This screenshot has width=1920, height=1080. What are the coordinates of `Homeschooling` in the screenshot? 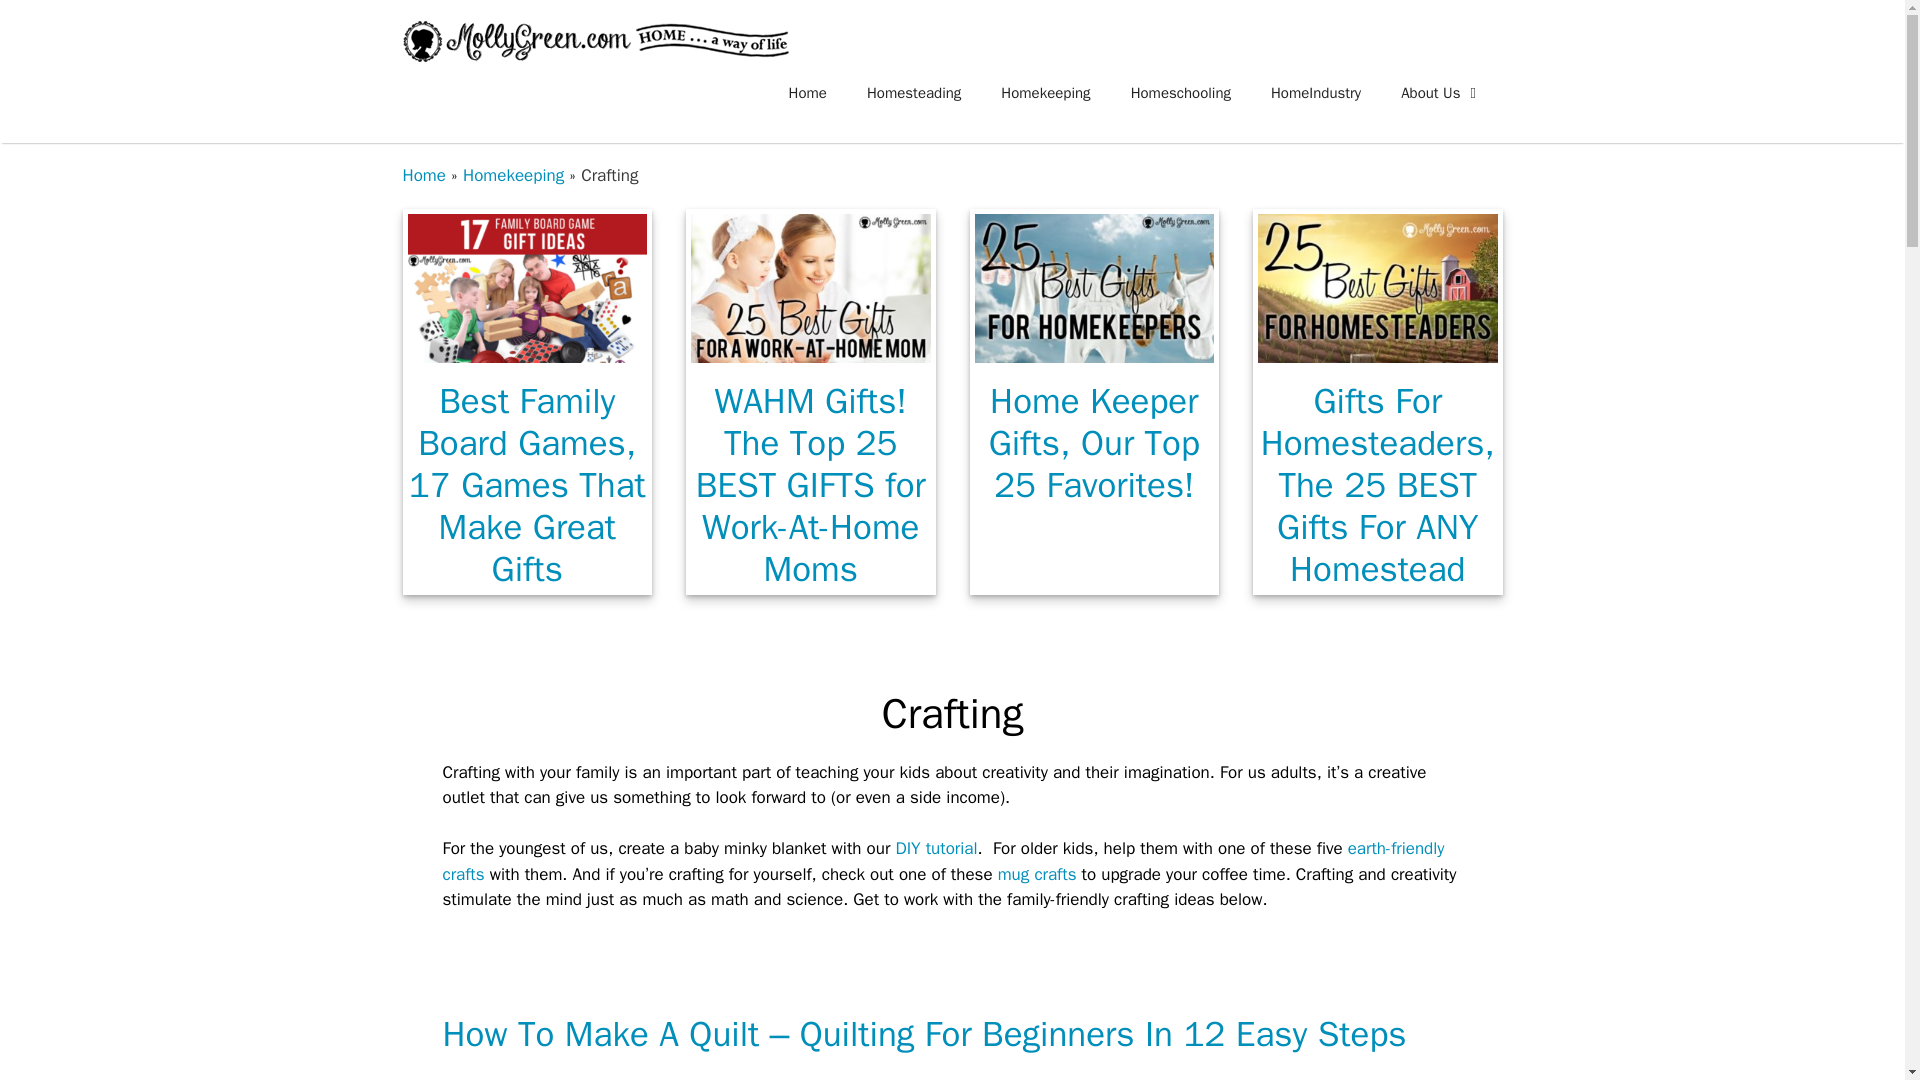 It's located at (1181, 92).